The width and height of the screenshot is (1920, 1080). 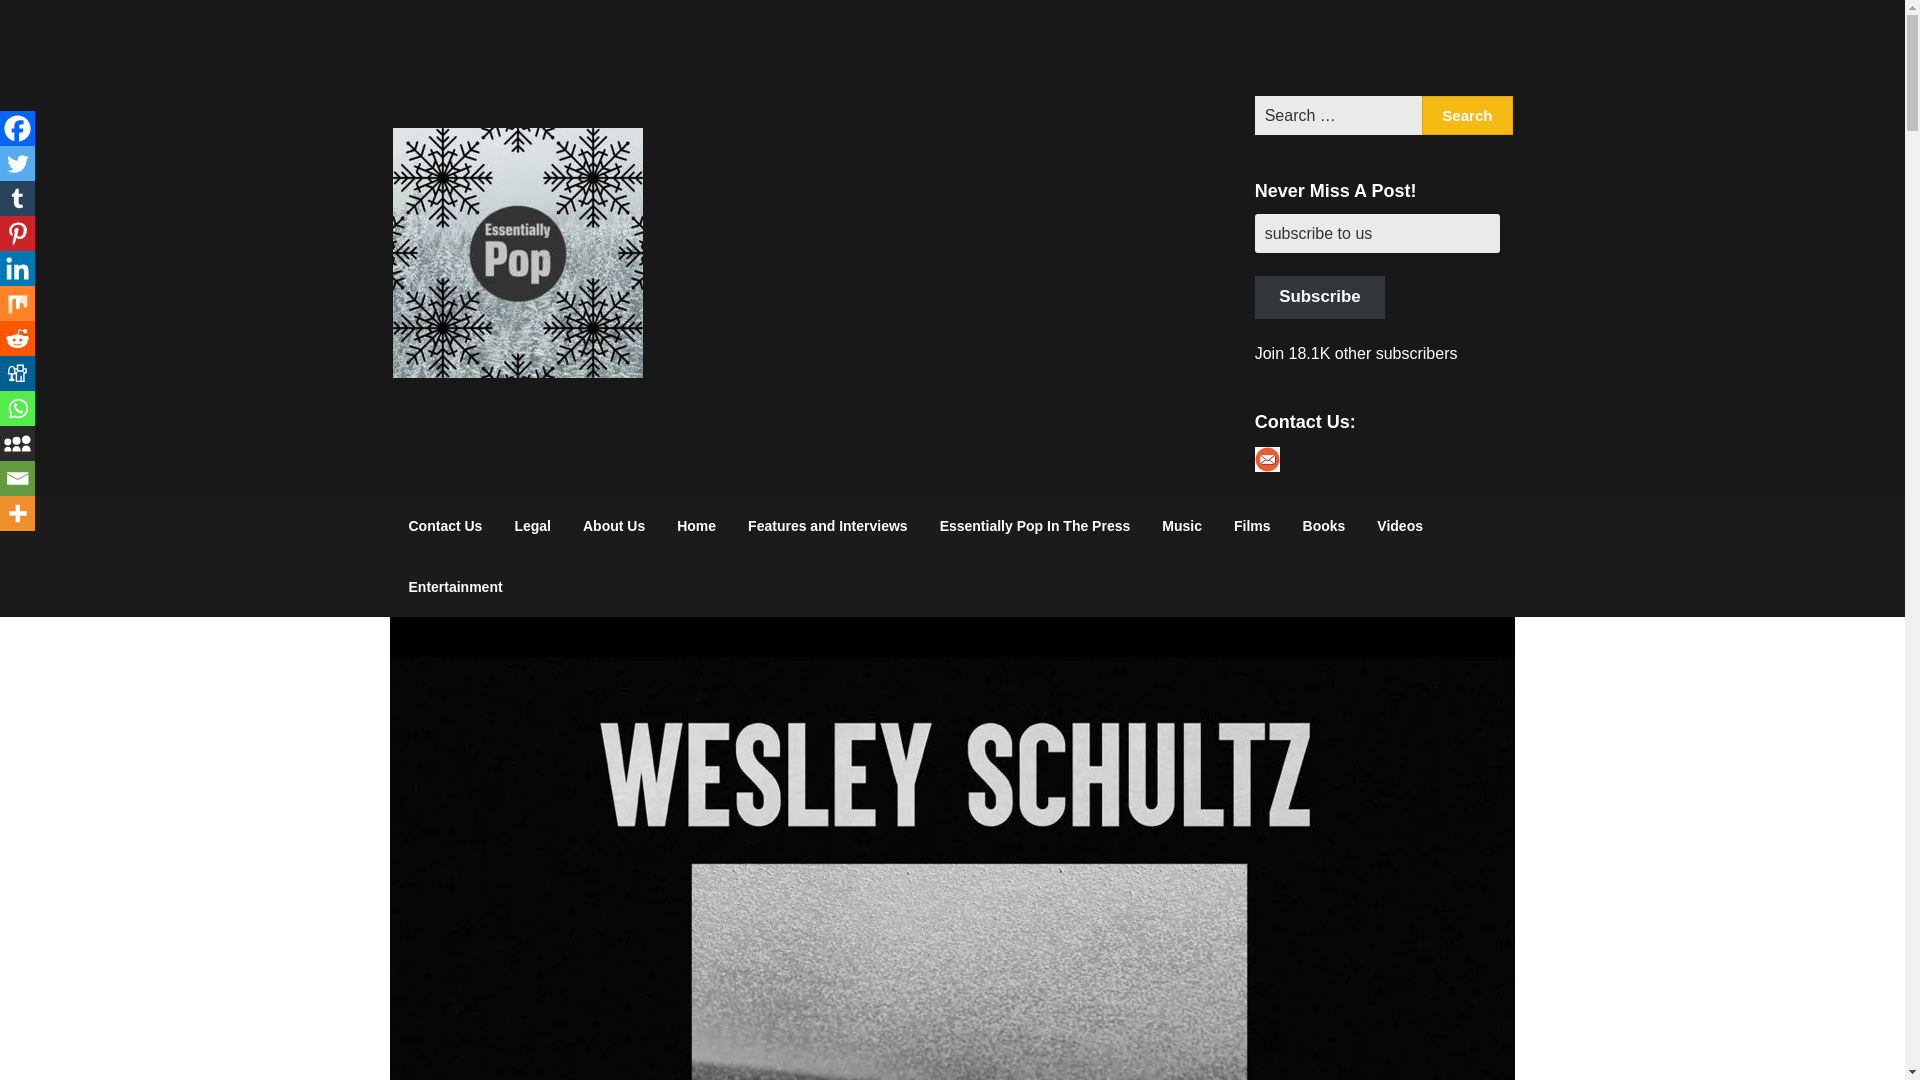 I want to click on YouTube, so click(x=1435, y=48).